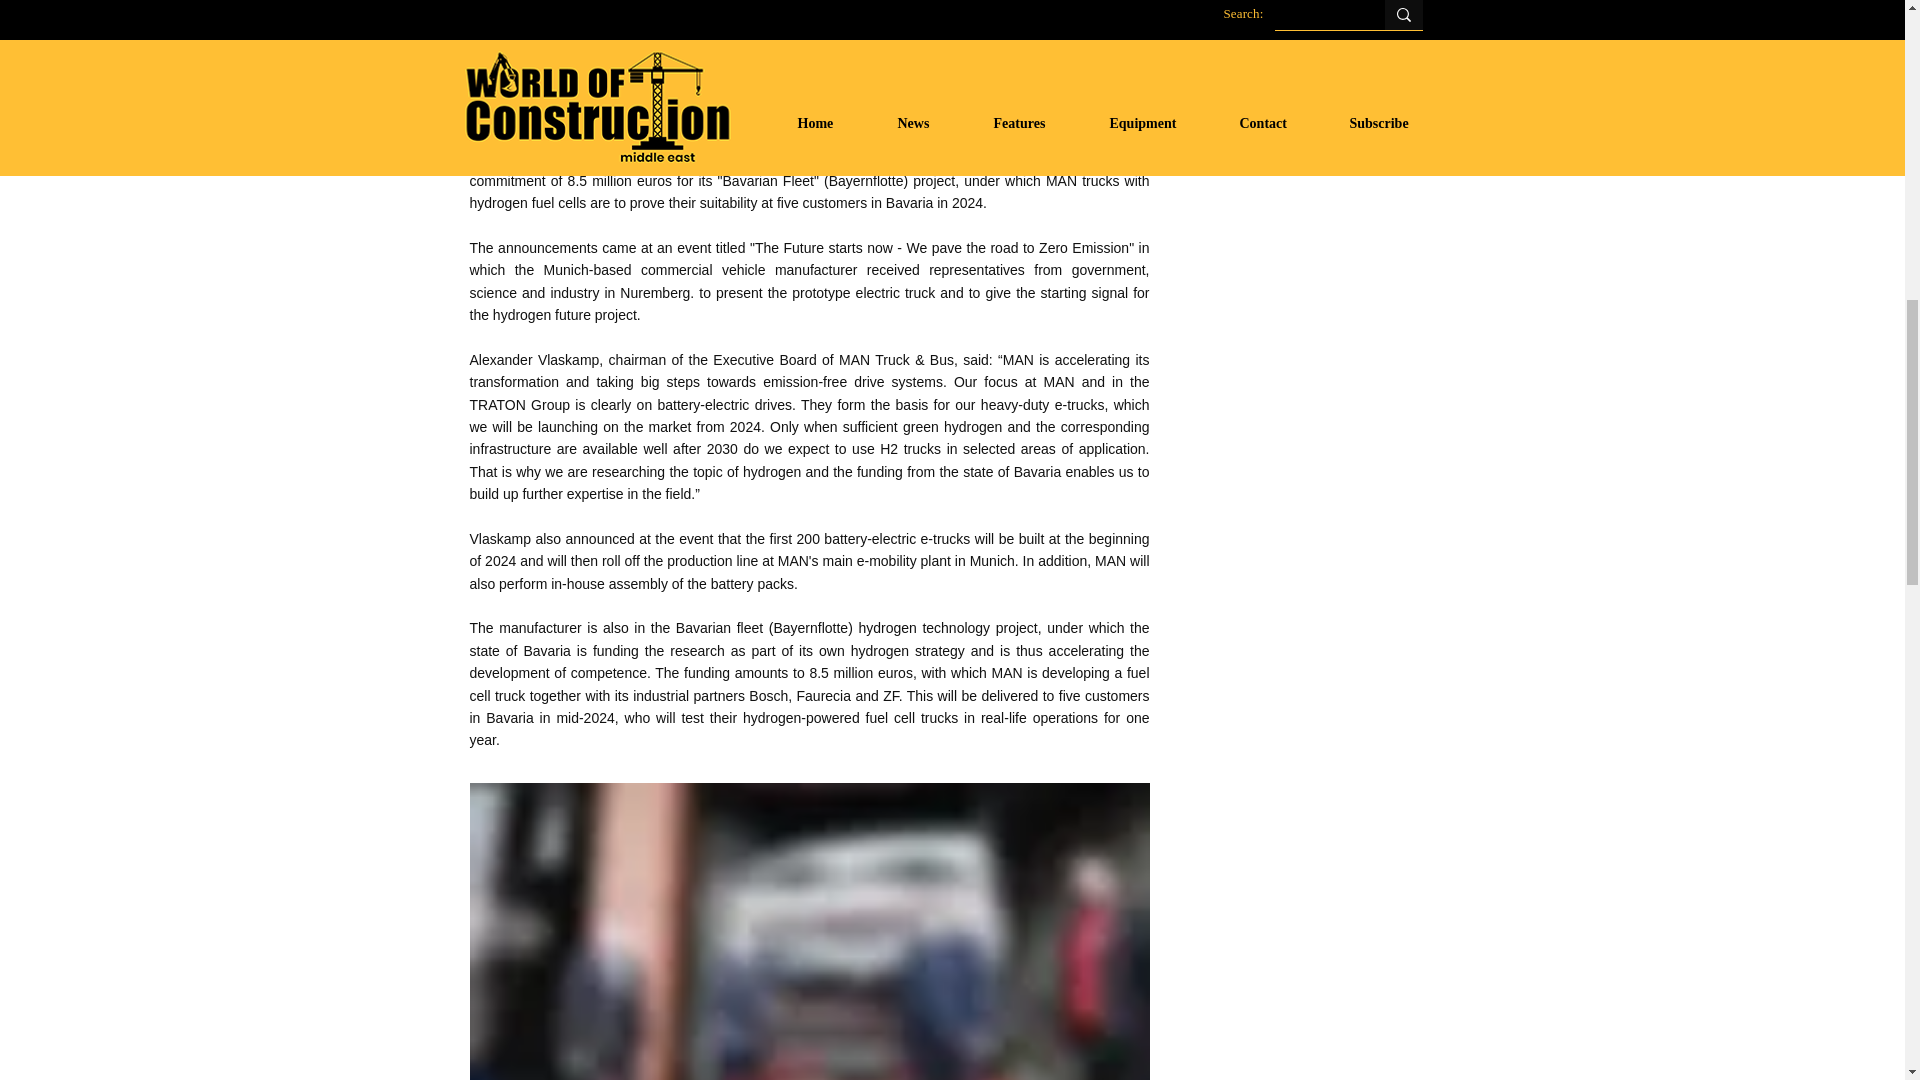 The height and width of the screenshot is (1080, 1920). What do you see at coordinates (810, 932) in the screenshot?
I see `MAN 2` at bounding box center [810, 932].